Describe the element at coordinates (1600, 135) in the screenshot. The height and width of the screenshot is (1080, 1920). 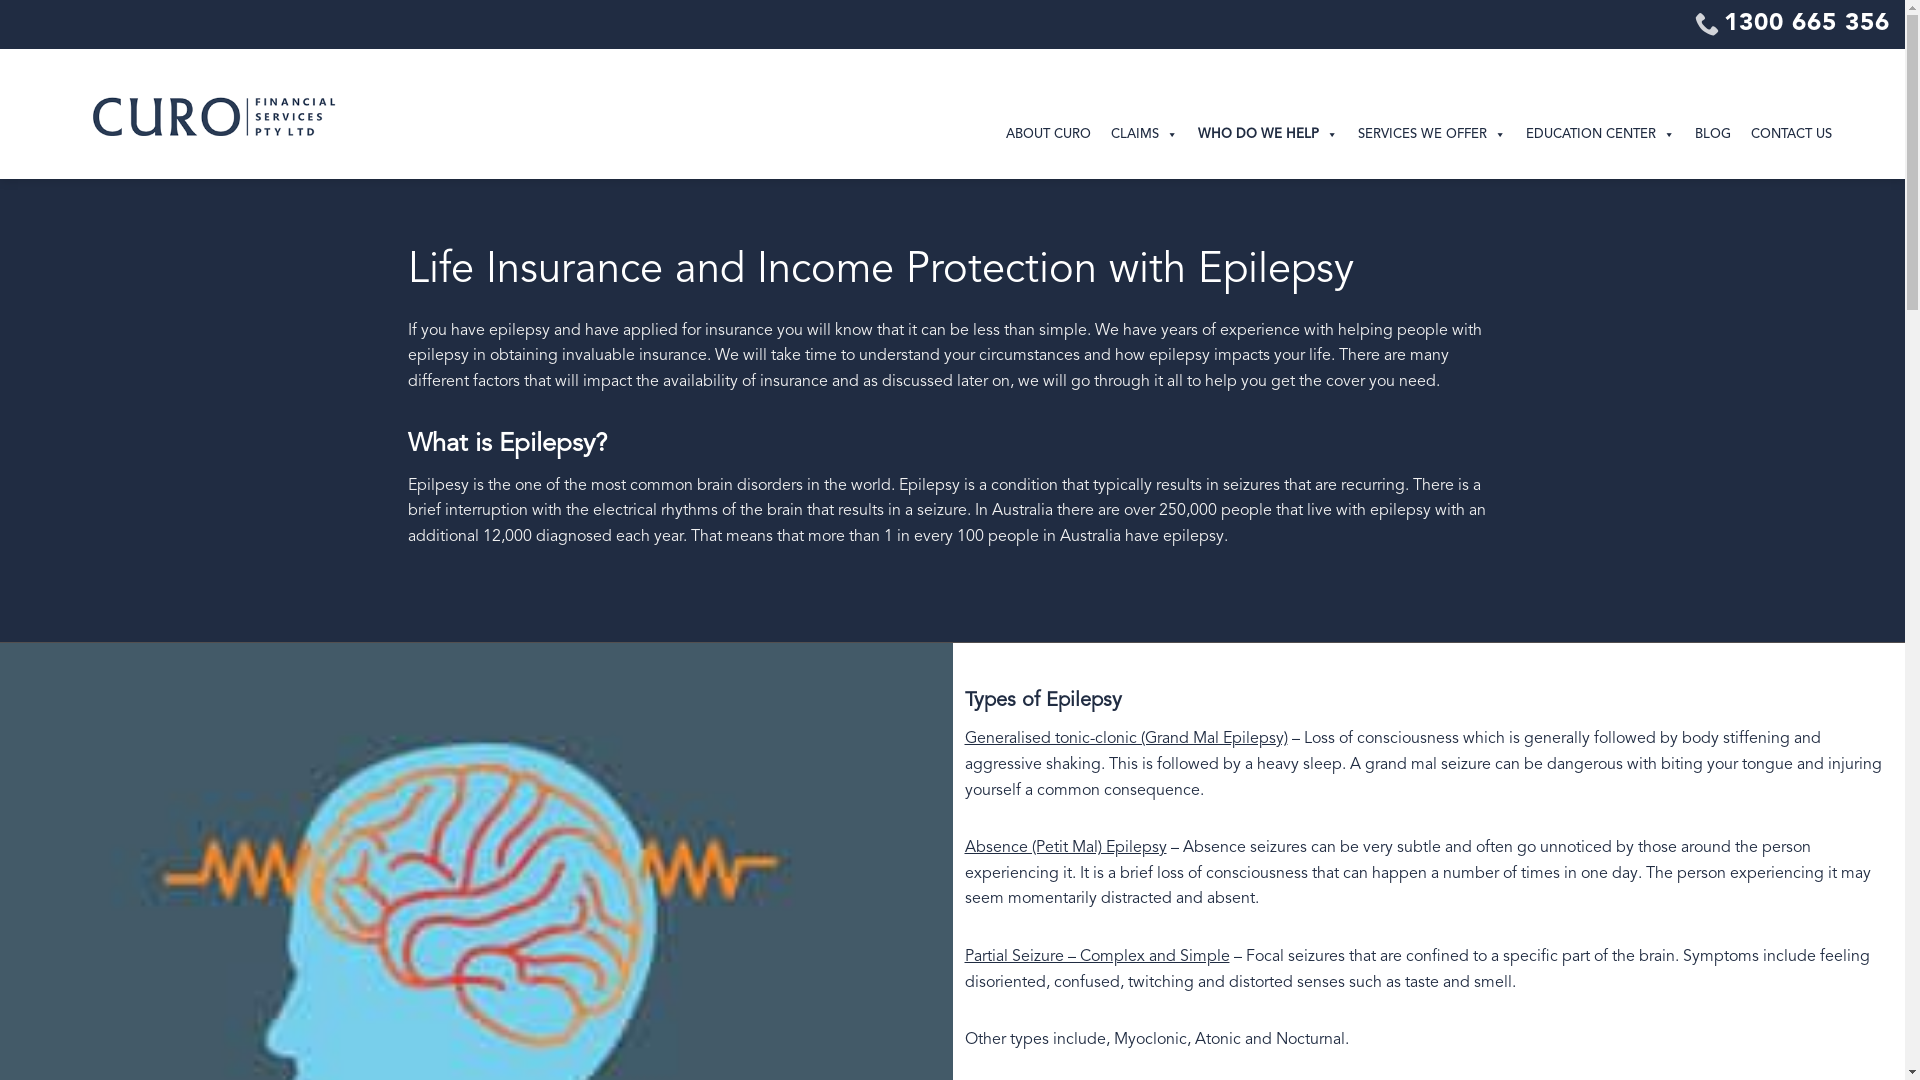
I see `EDUCATION CENTER` at that location.